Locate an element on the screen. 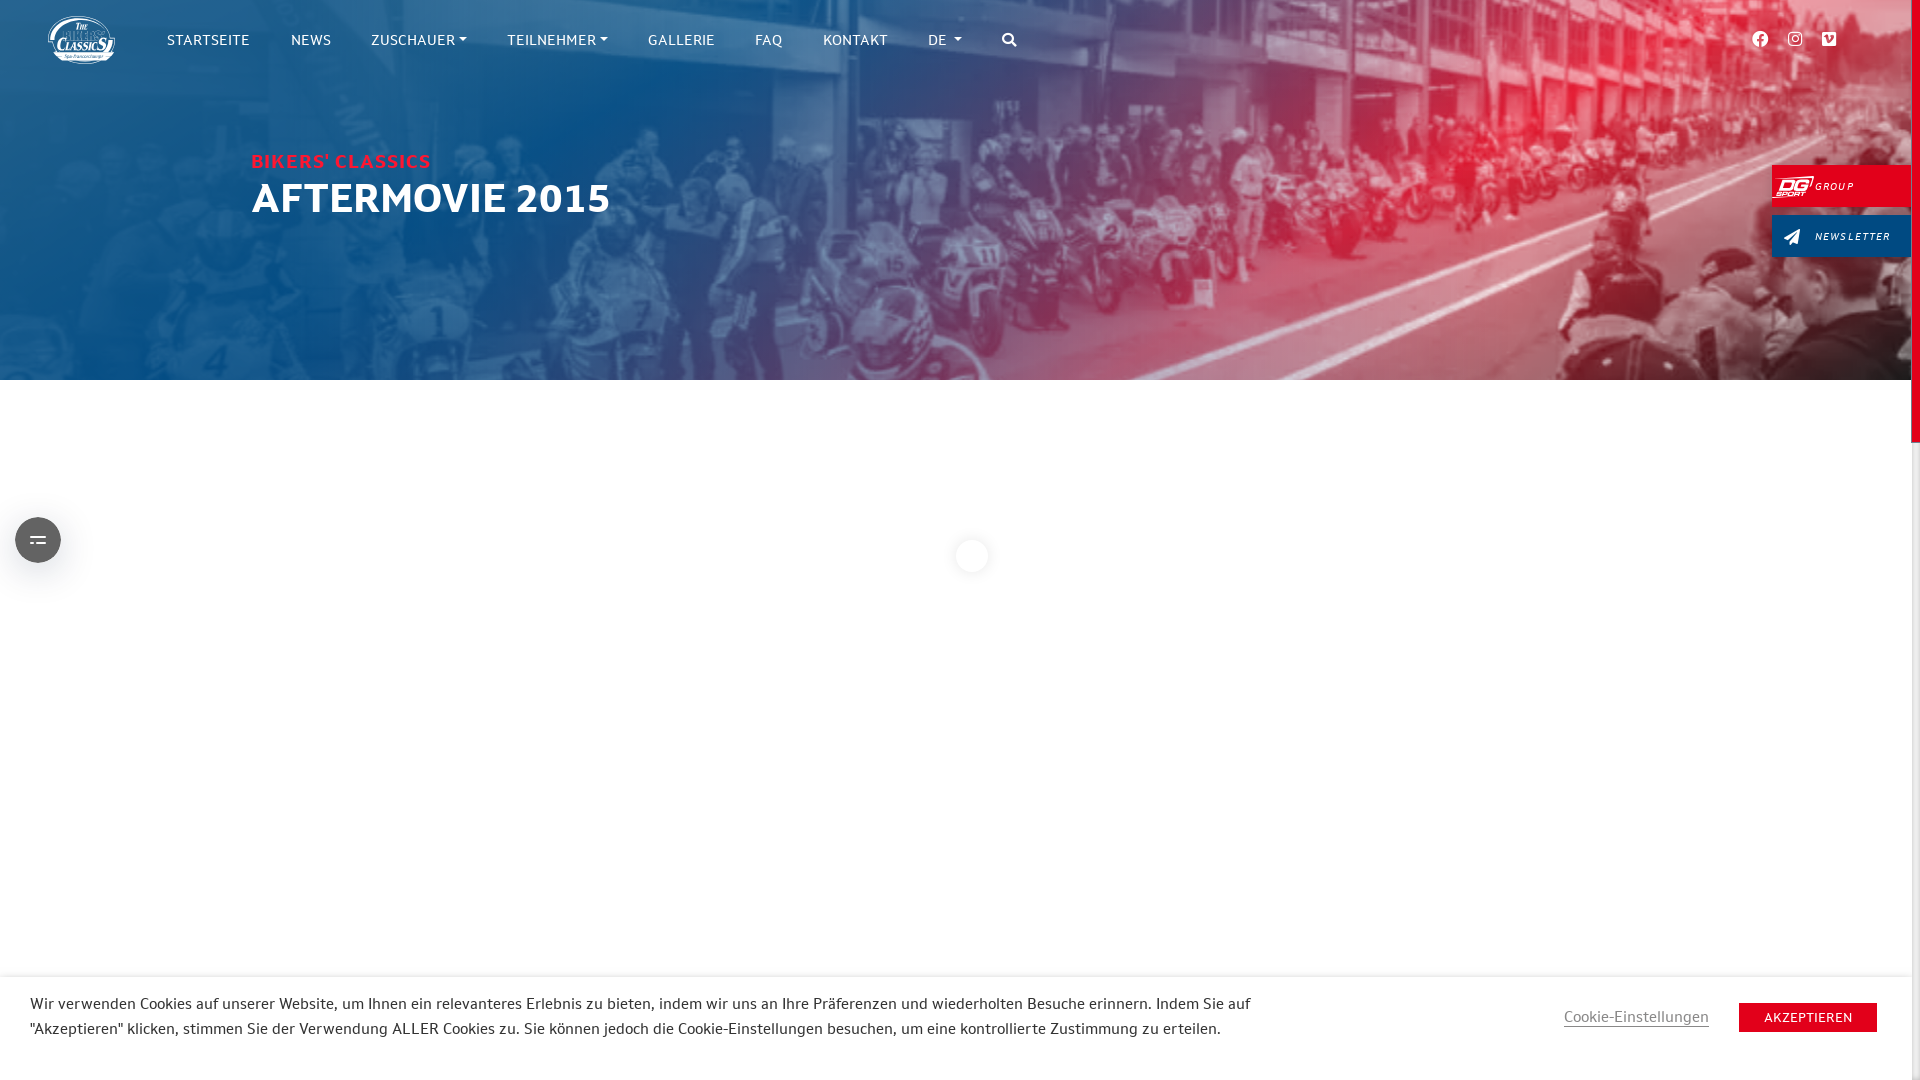  STARTSEITE is located at coordinates (208, 40).